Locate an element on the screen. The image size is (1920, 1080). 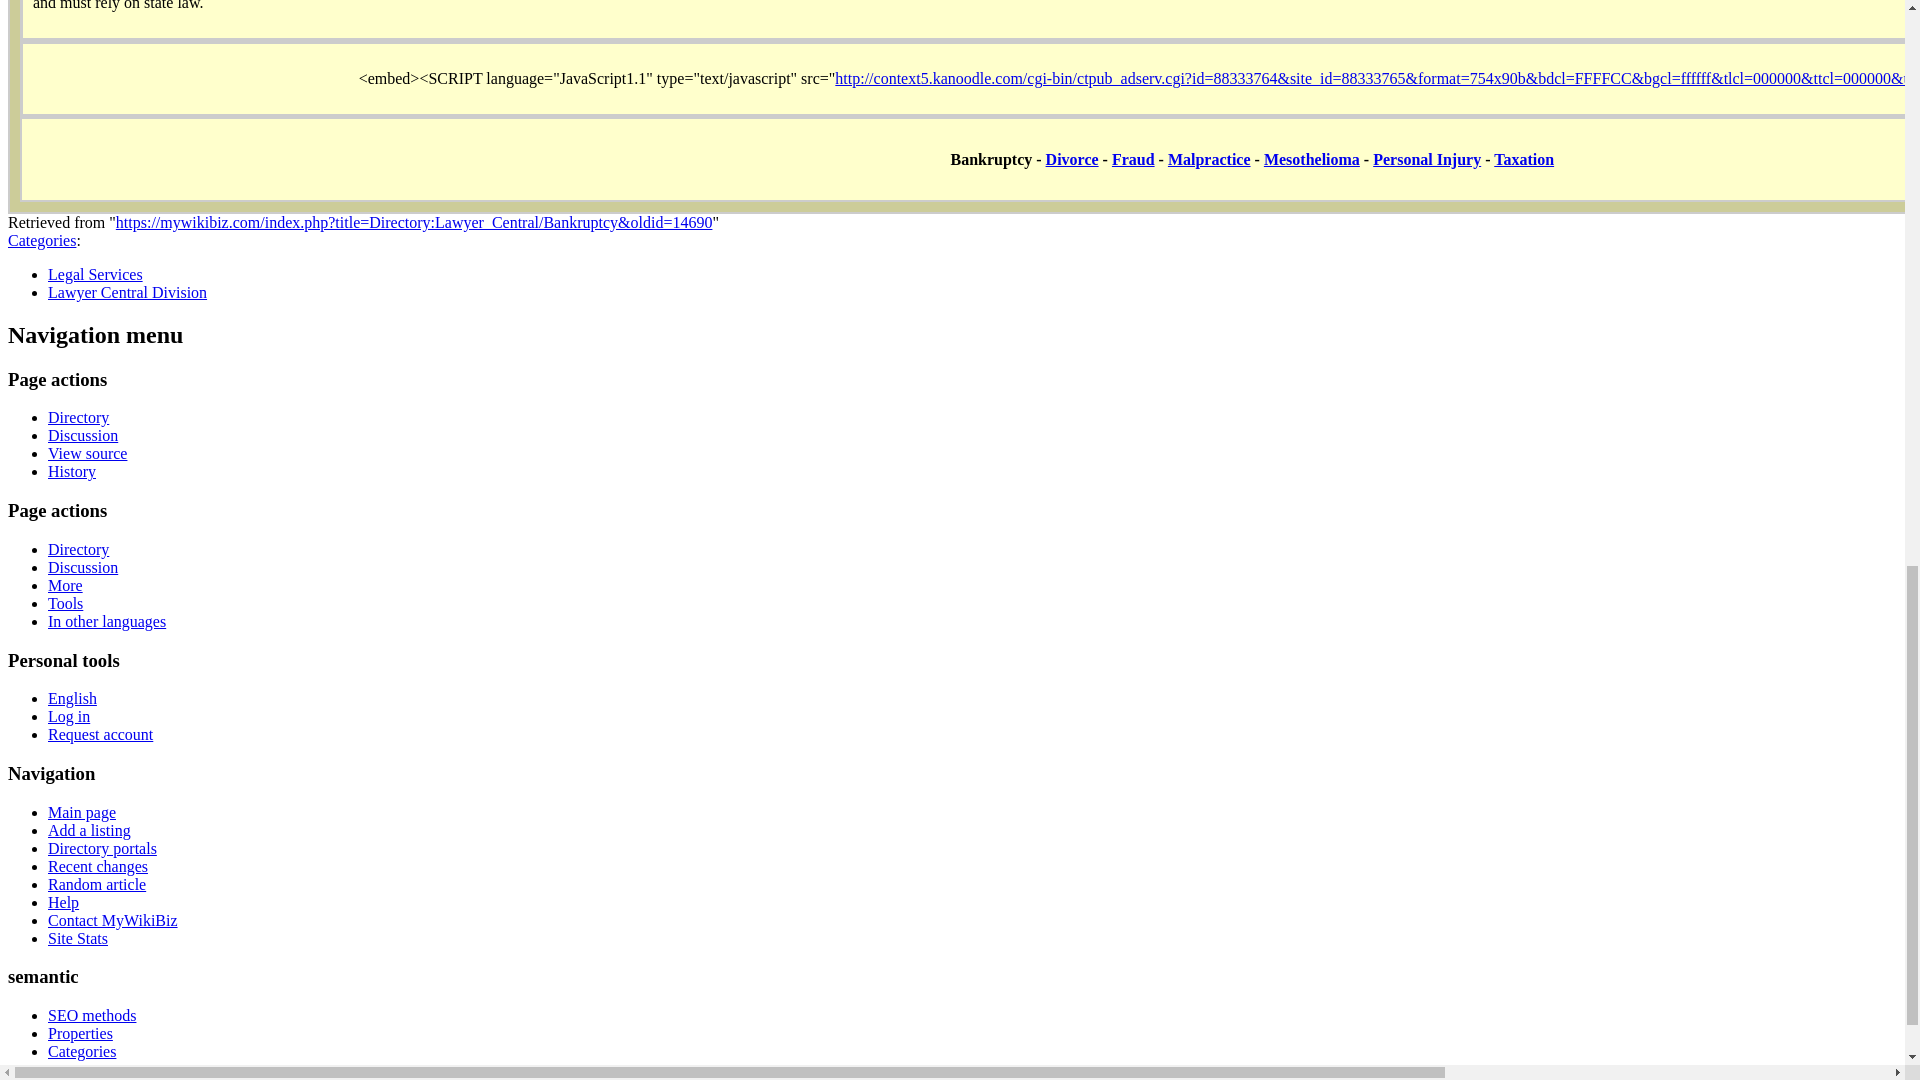
Category:Lawyer Central Division is located at coordinates (128, 292).